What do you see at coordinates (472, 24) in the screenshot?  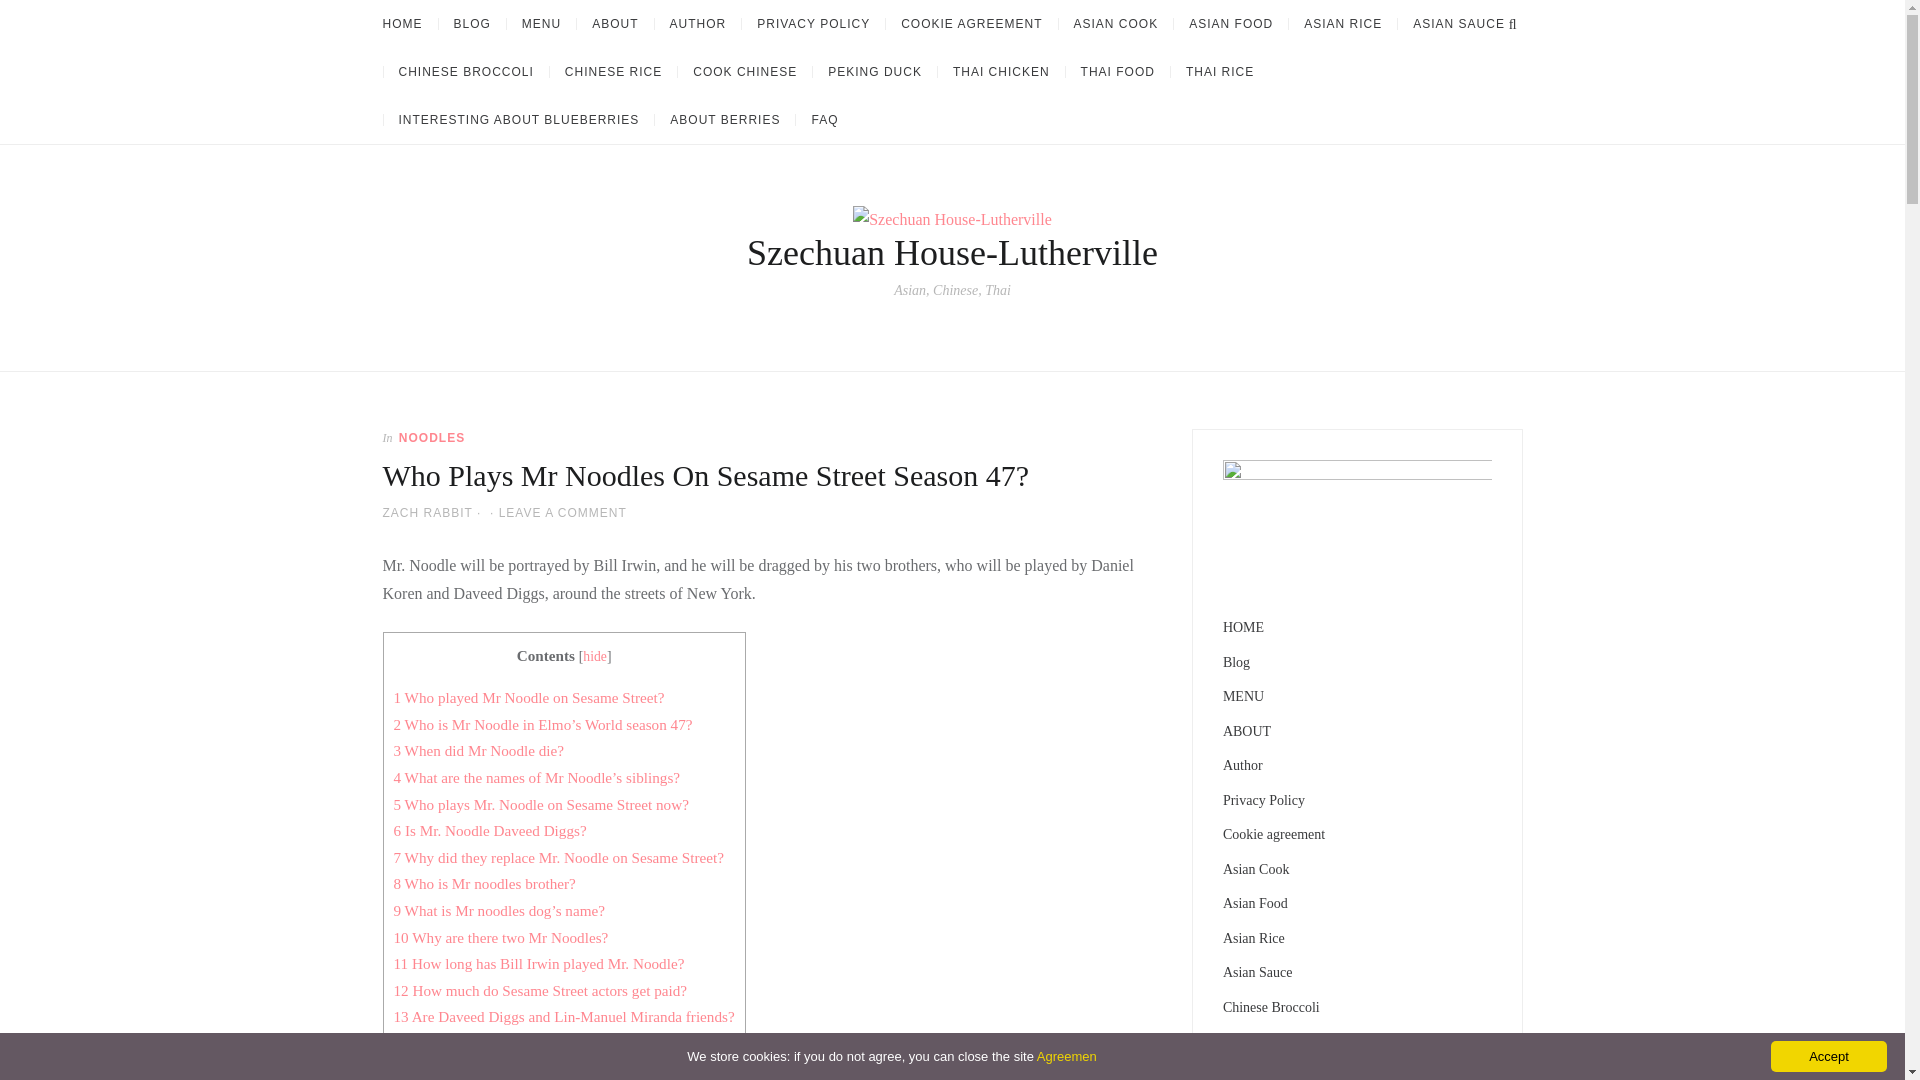 I see `BLOG` at bounding box center [472, 24].